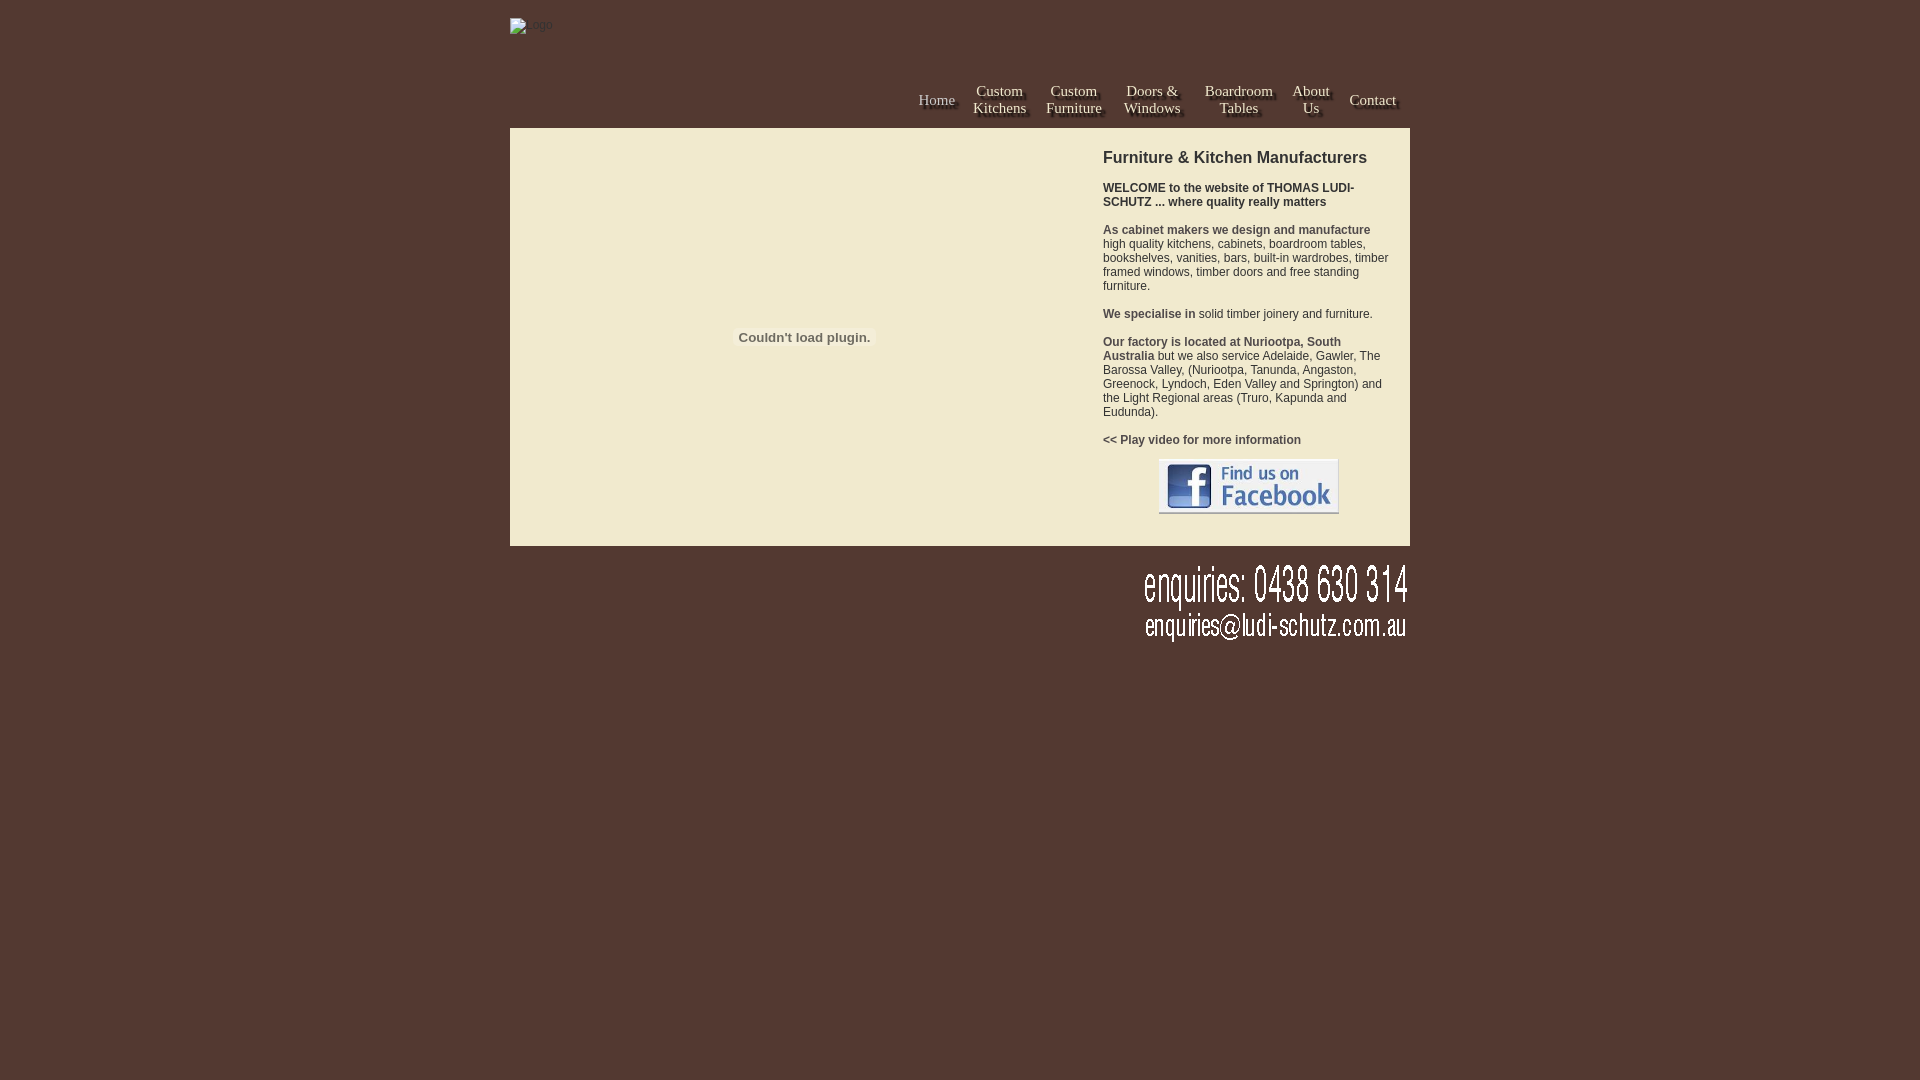 The height and width of the screenshot is (1080, 1920). What do you see at coordinates (1374, 101) in the screenshot?
I see `Contact` at bounding box center [1374, 101].